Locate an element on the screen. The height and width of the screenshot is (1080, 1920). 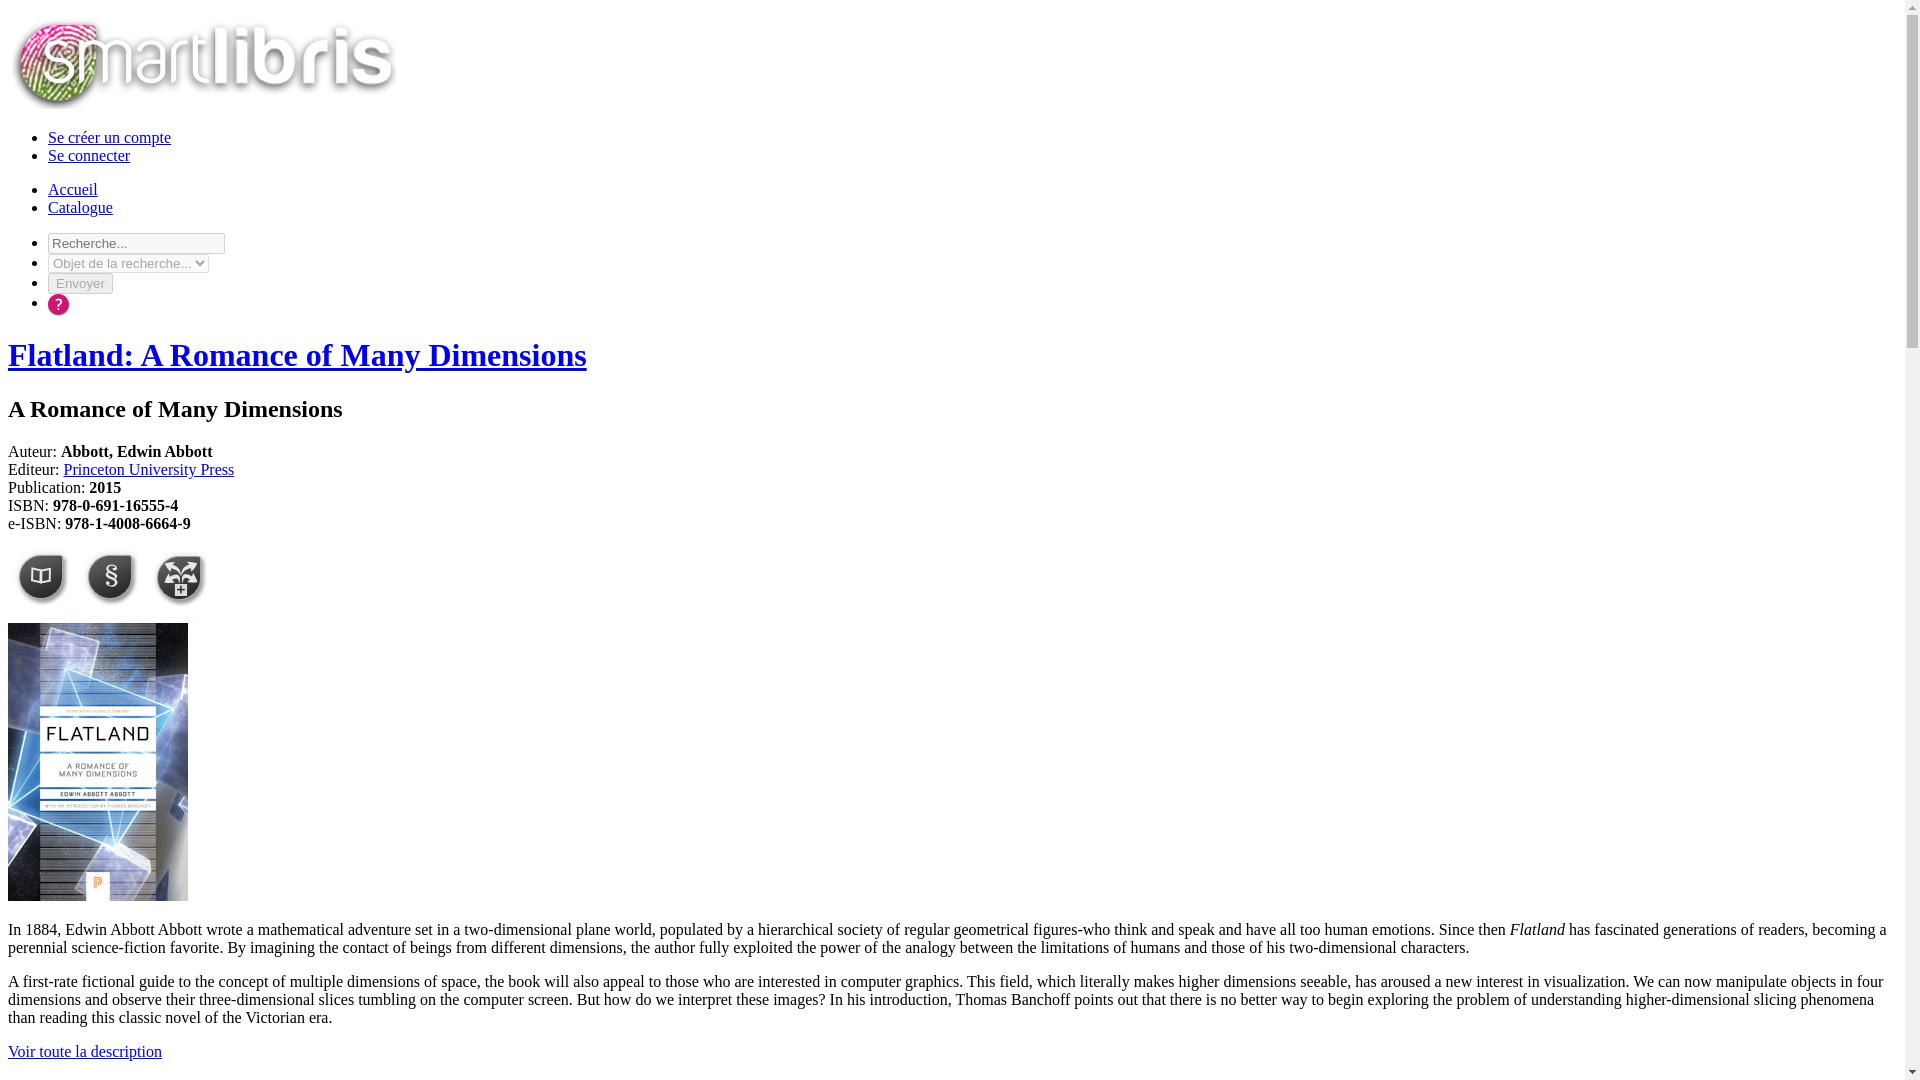
Voir toute la description is located at coordinates (84, 1051).